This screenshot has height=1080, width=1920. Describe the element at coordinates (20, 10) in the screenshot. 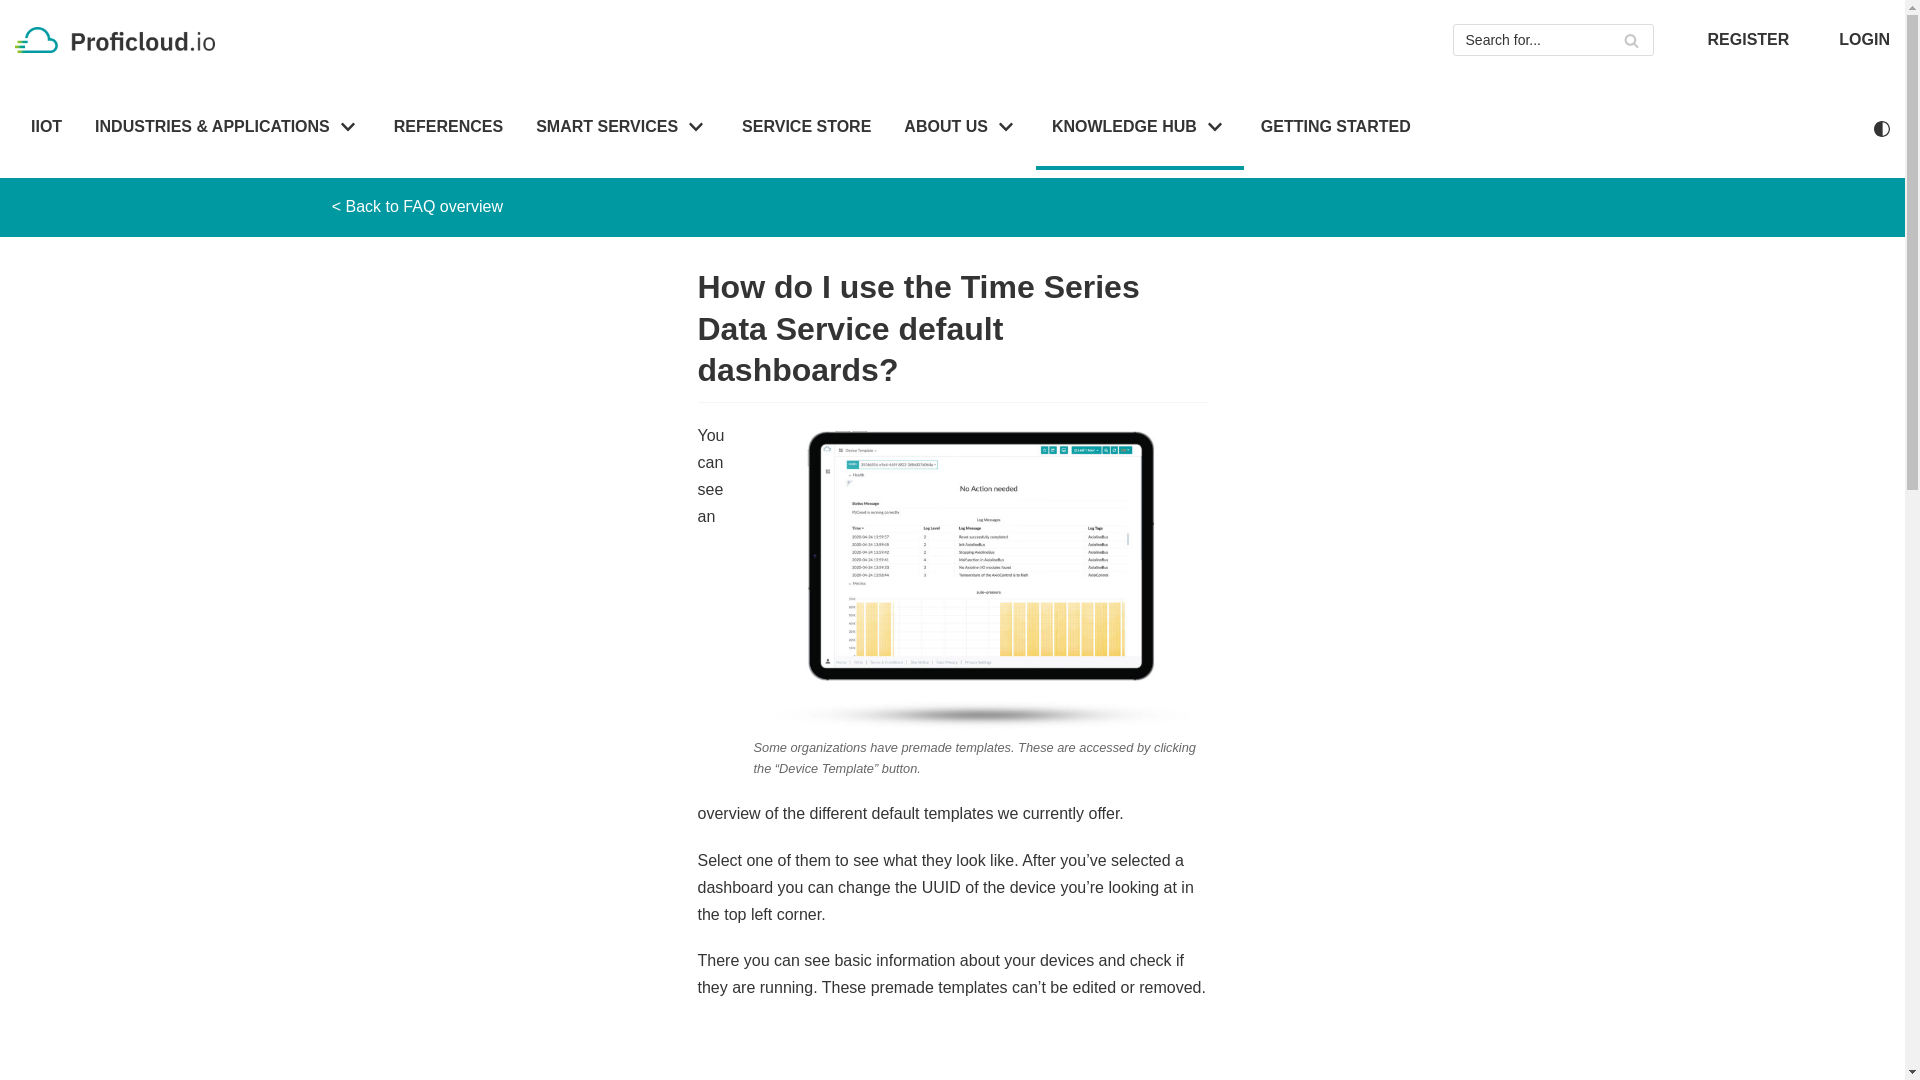

I see `Skip to content` at that location.